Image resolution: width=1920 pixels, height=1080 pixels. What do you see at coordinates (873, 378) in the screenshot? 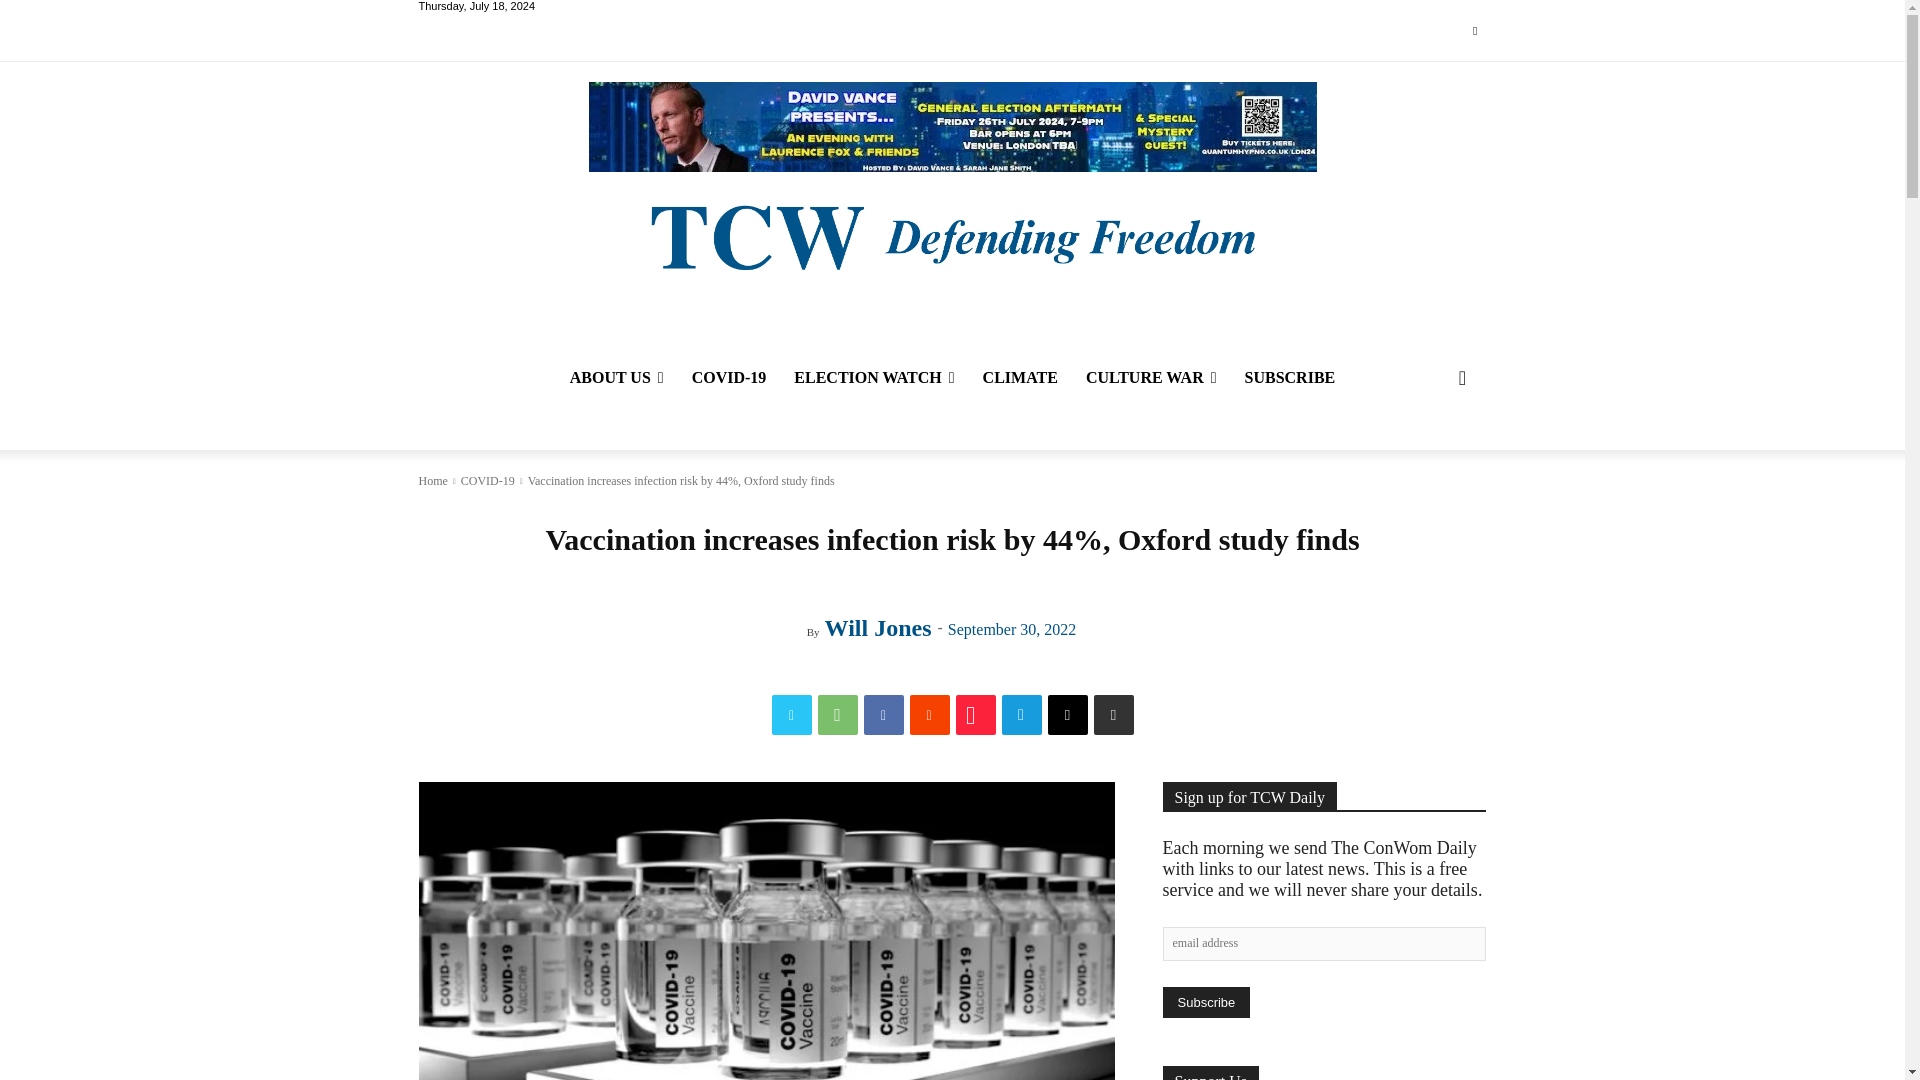
I see `ELECTION WATCH` at bounding box center [873, 378].